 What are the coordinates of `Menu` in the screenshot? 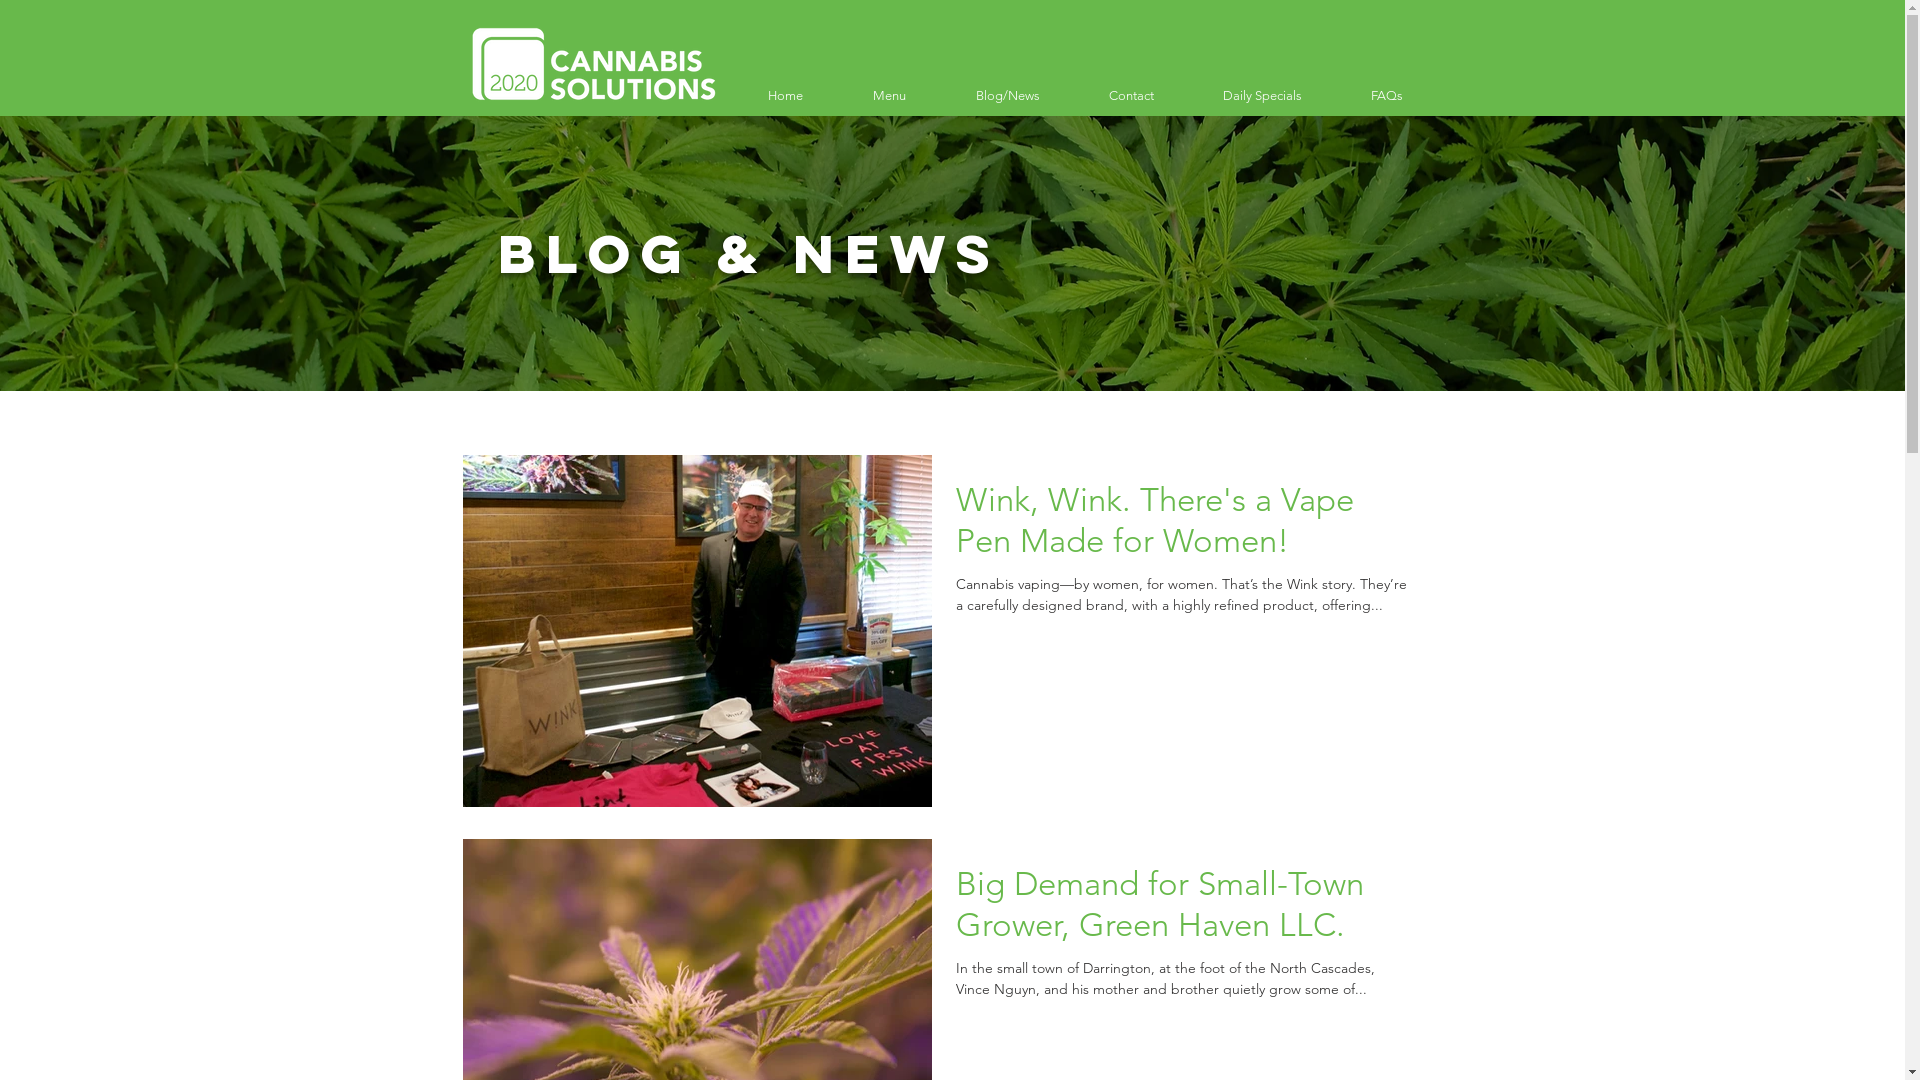 It's located at (890, 96).